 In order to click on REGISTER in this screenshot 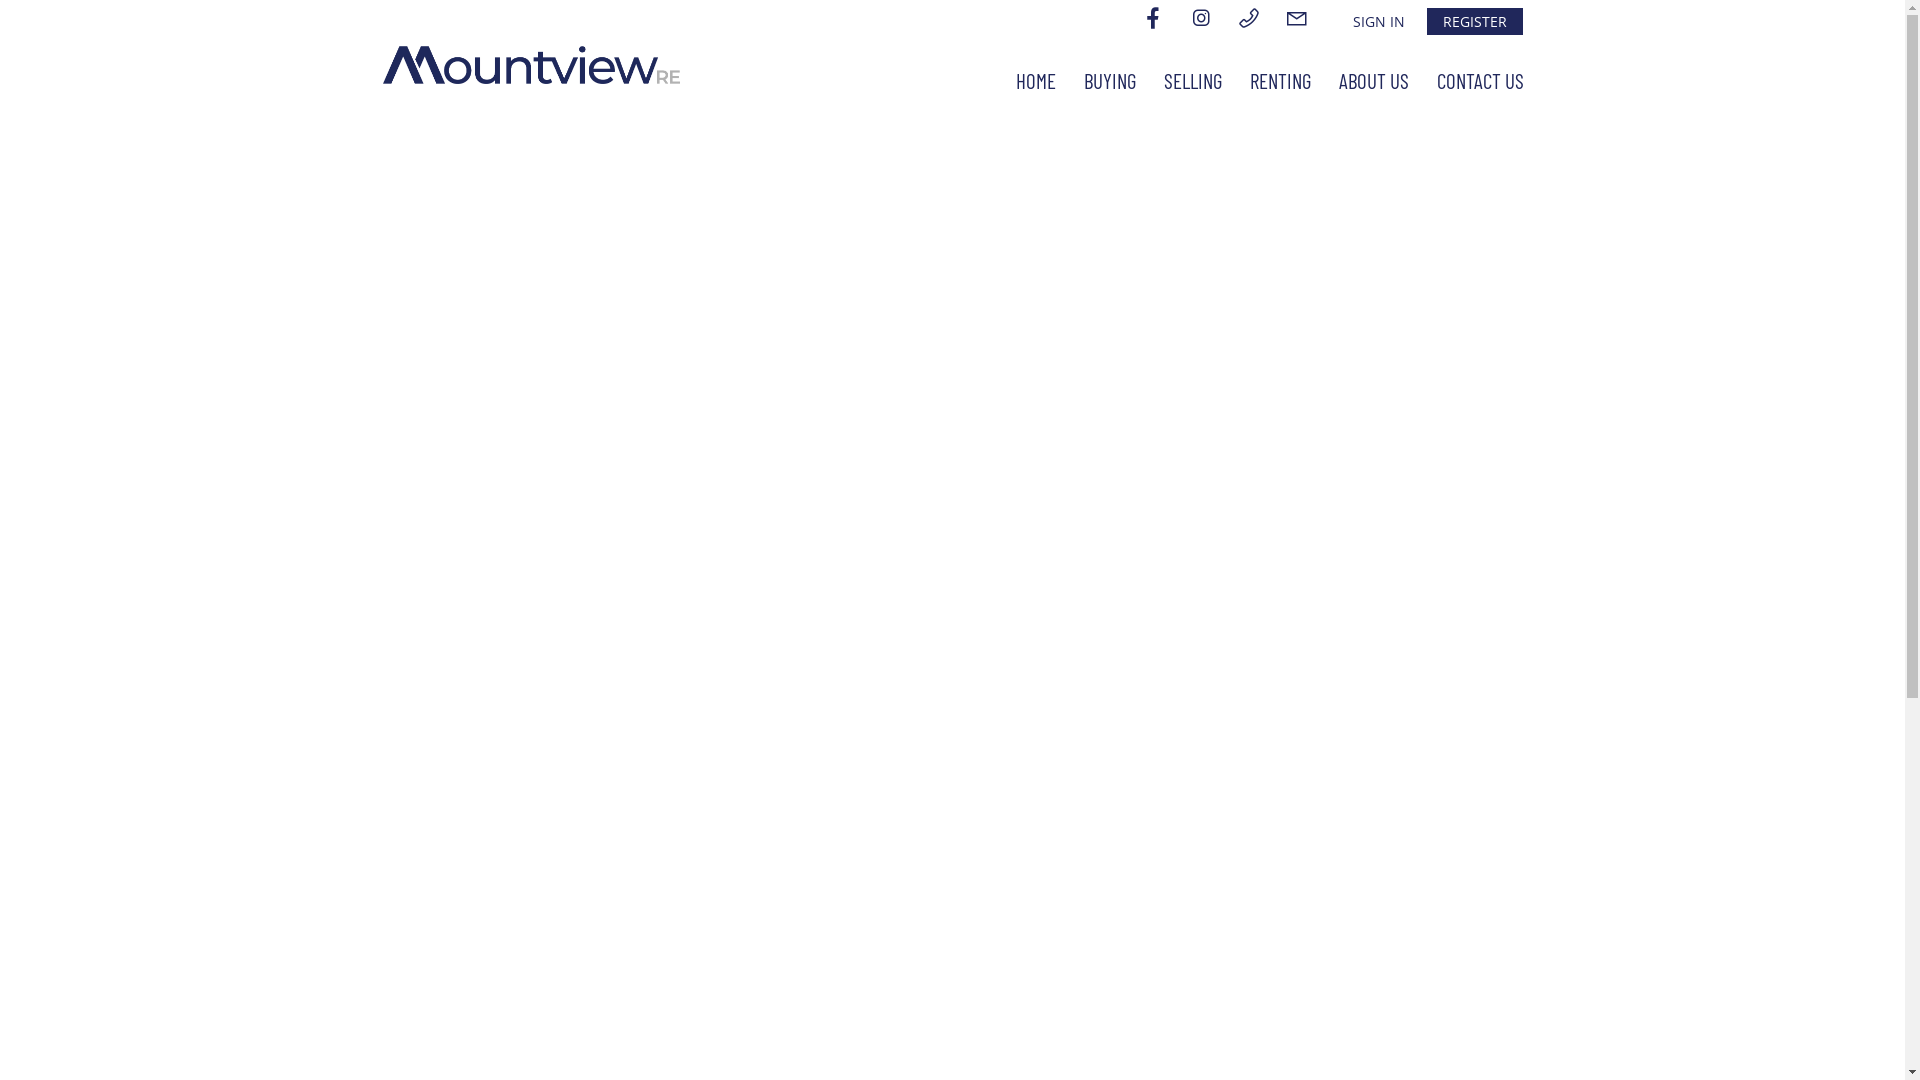, I will do `click(1474, 22)`.